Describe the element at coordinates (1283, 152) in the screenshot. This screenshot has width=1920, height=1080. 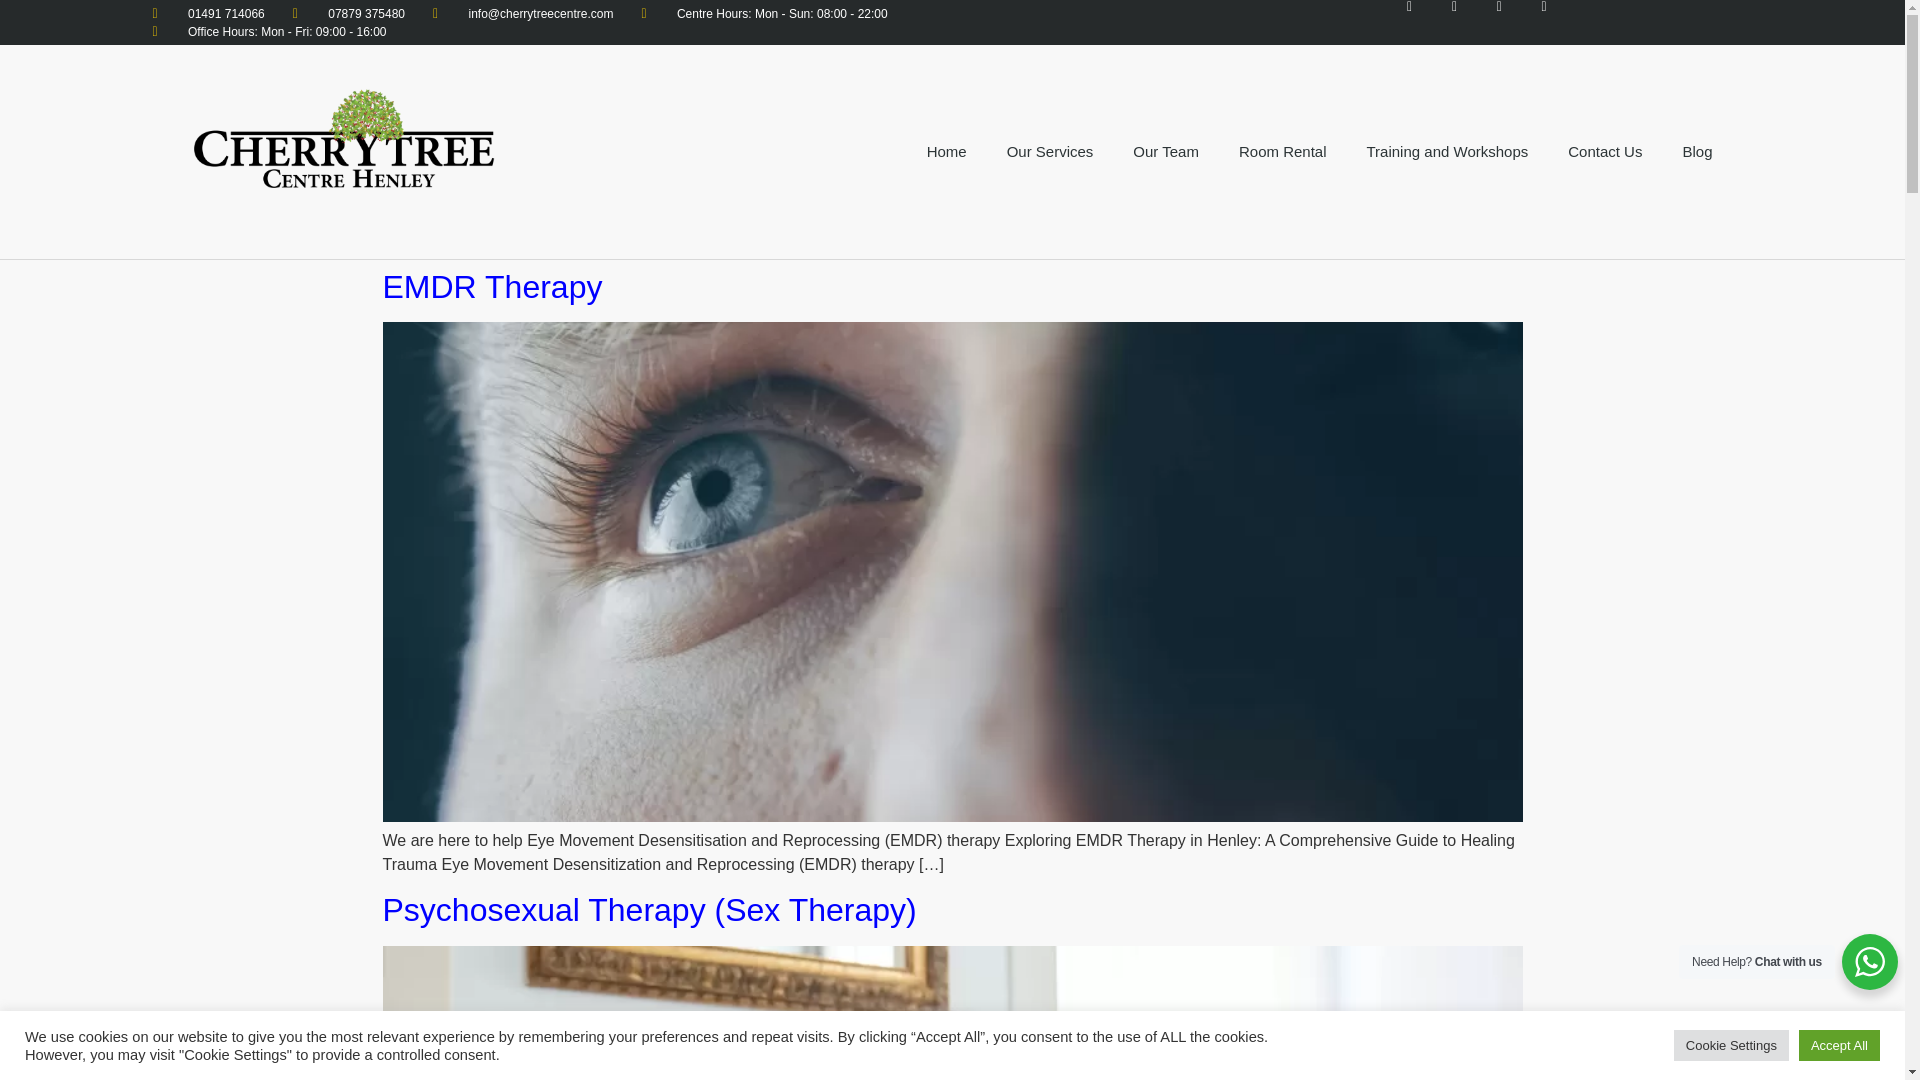
I see `Room Rental` at that location.